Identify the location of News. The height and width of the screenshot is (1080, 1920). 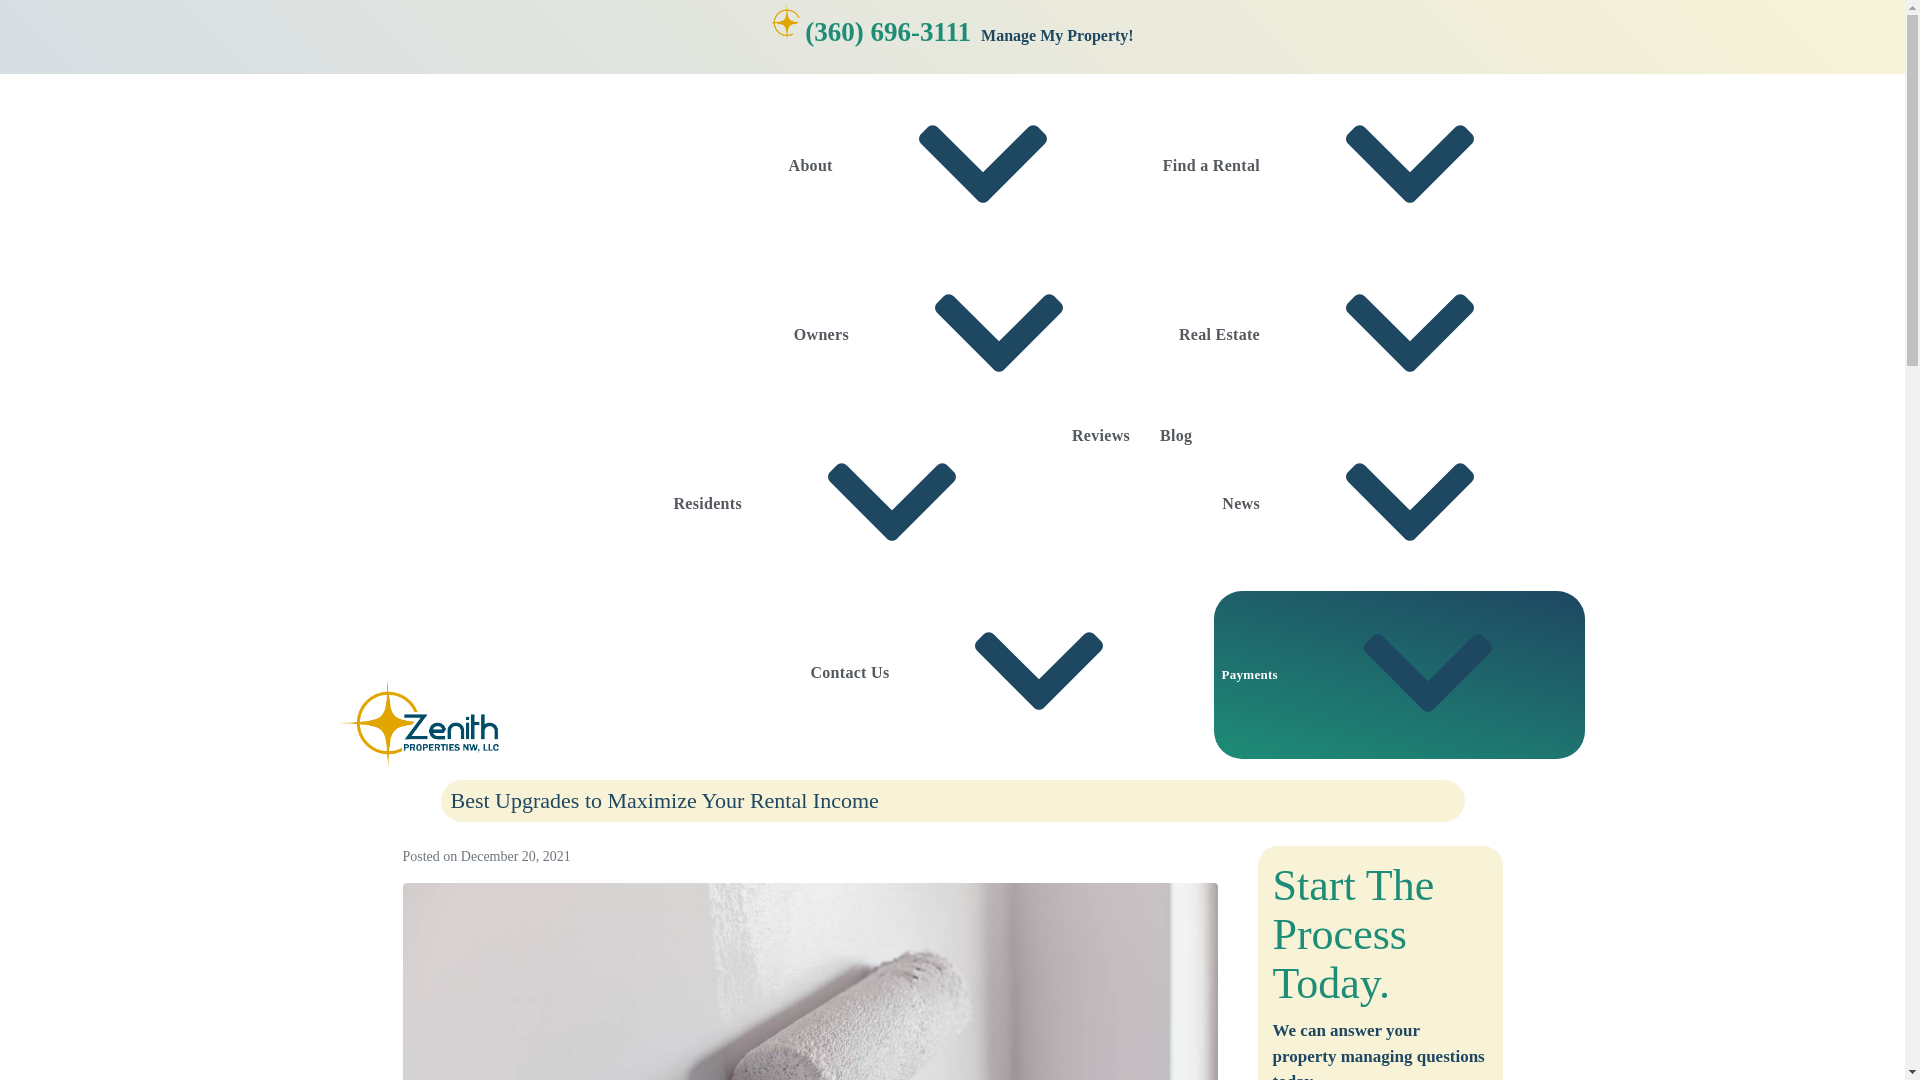
(1390, 506).